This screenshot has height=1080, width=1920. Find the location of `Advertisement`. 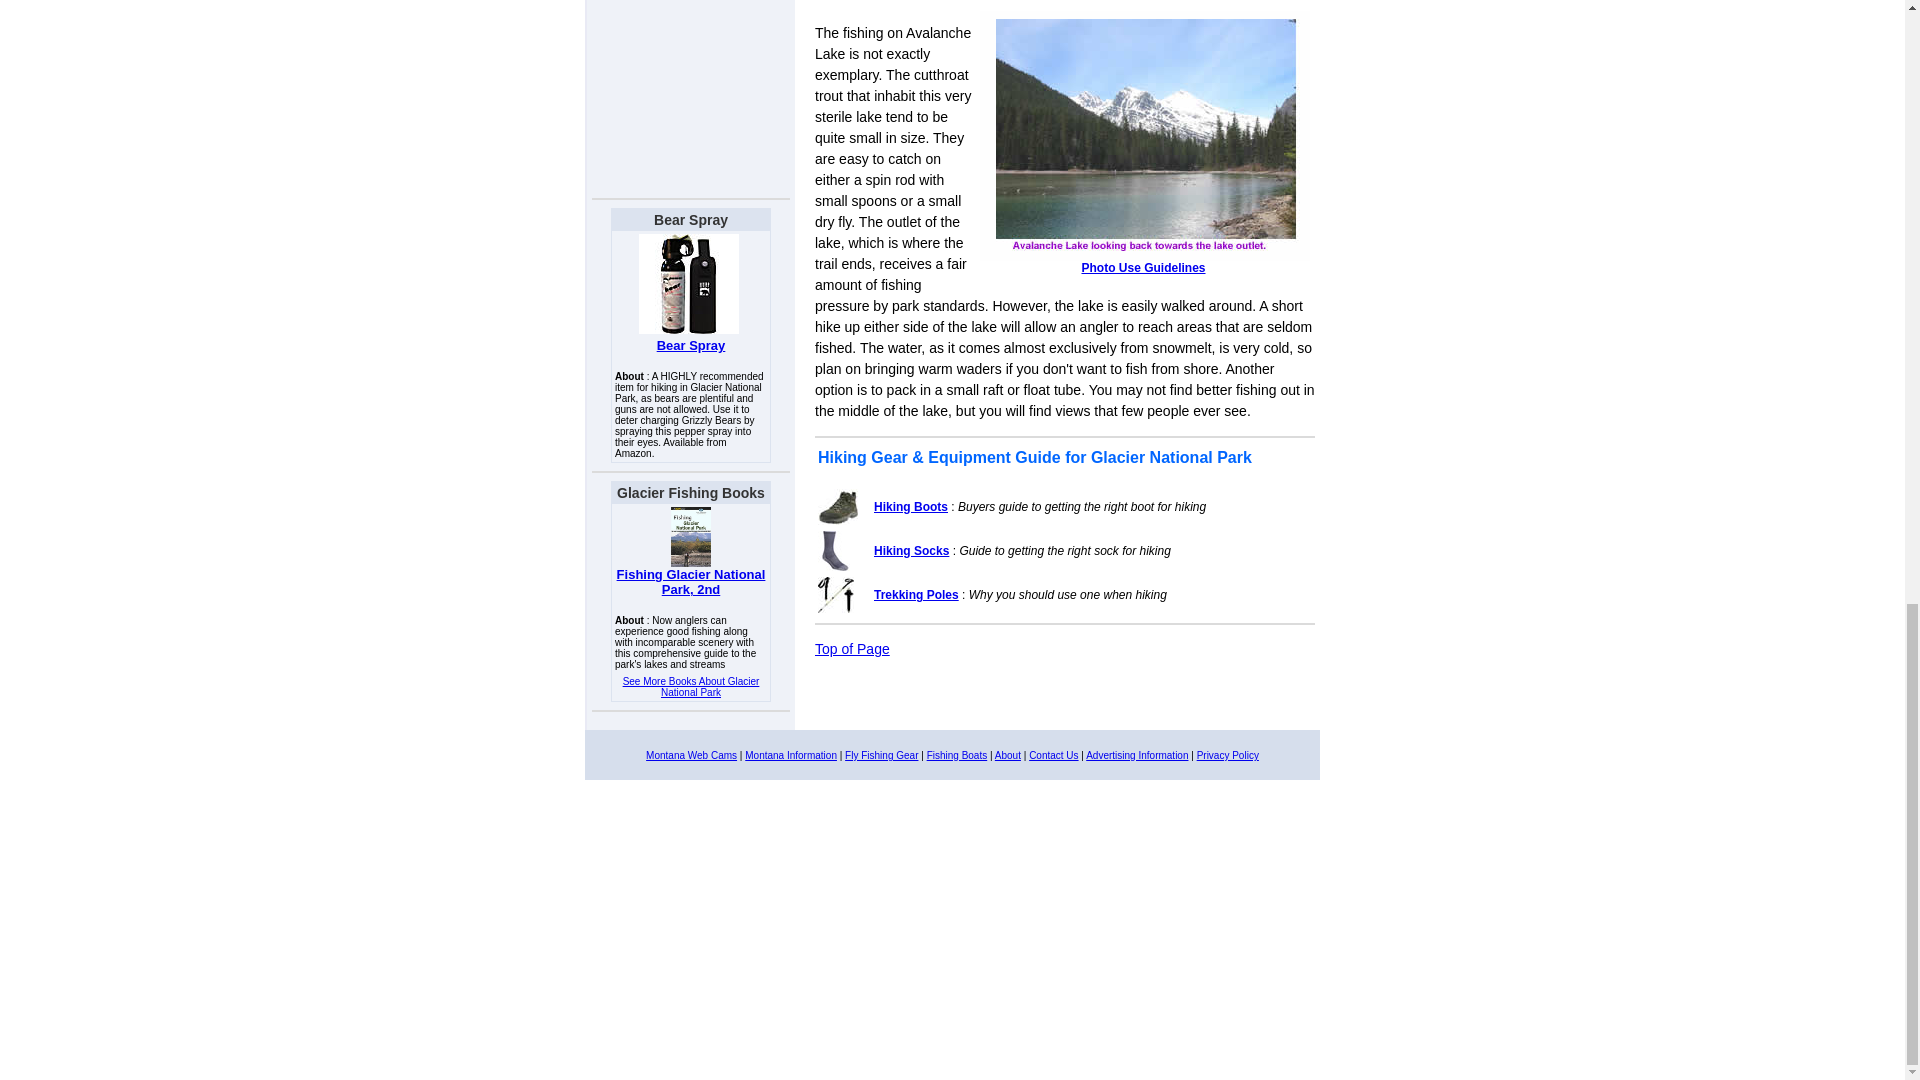

Advertisement is located at coordinates (691, 95).